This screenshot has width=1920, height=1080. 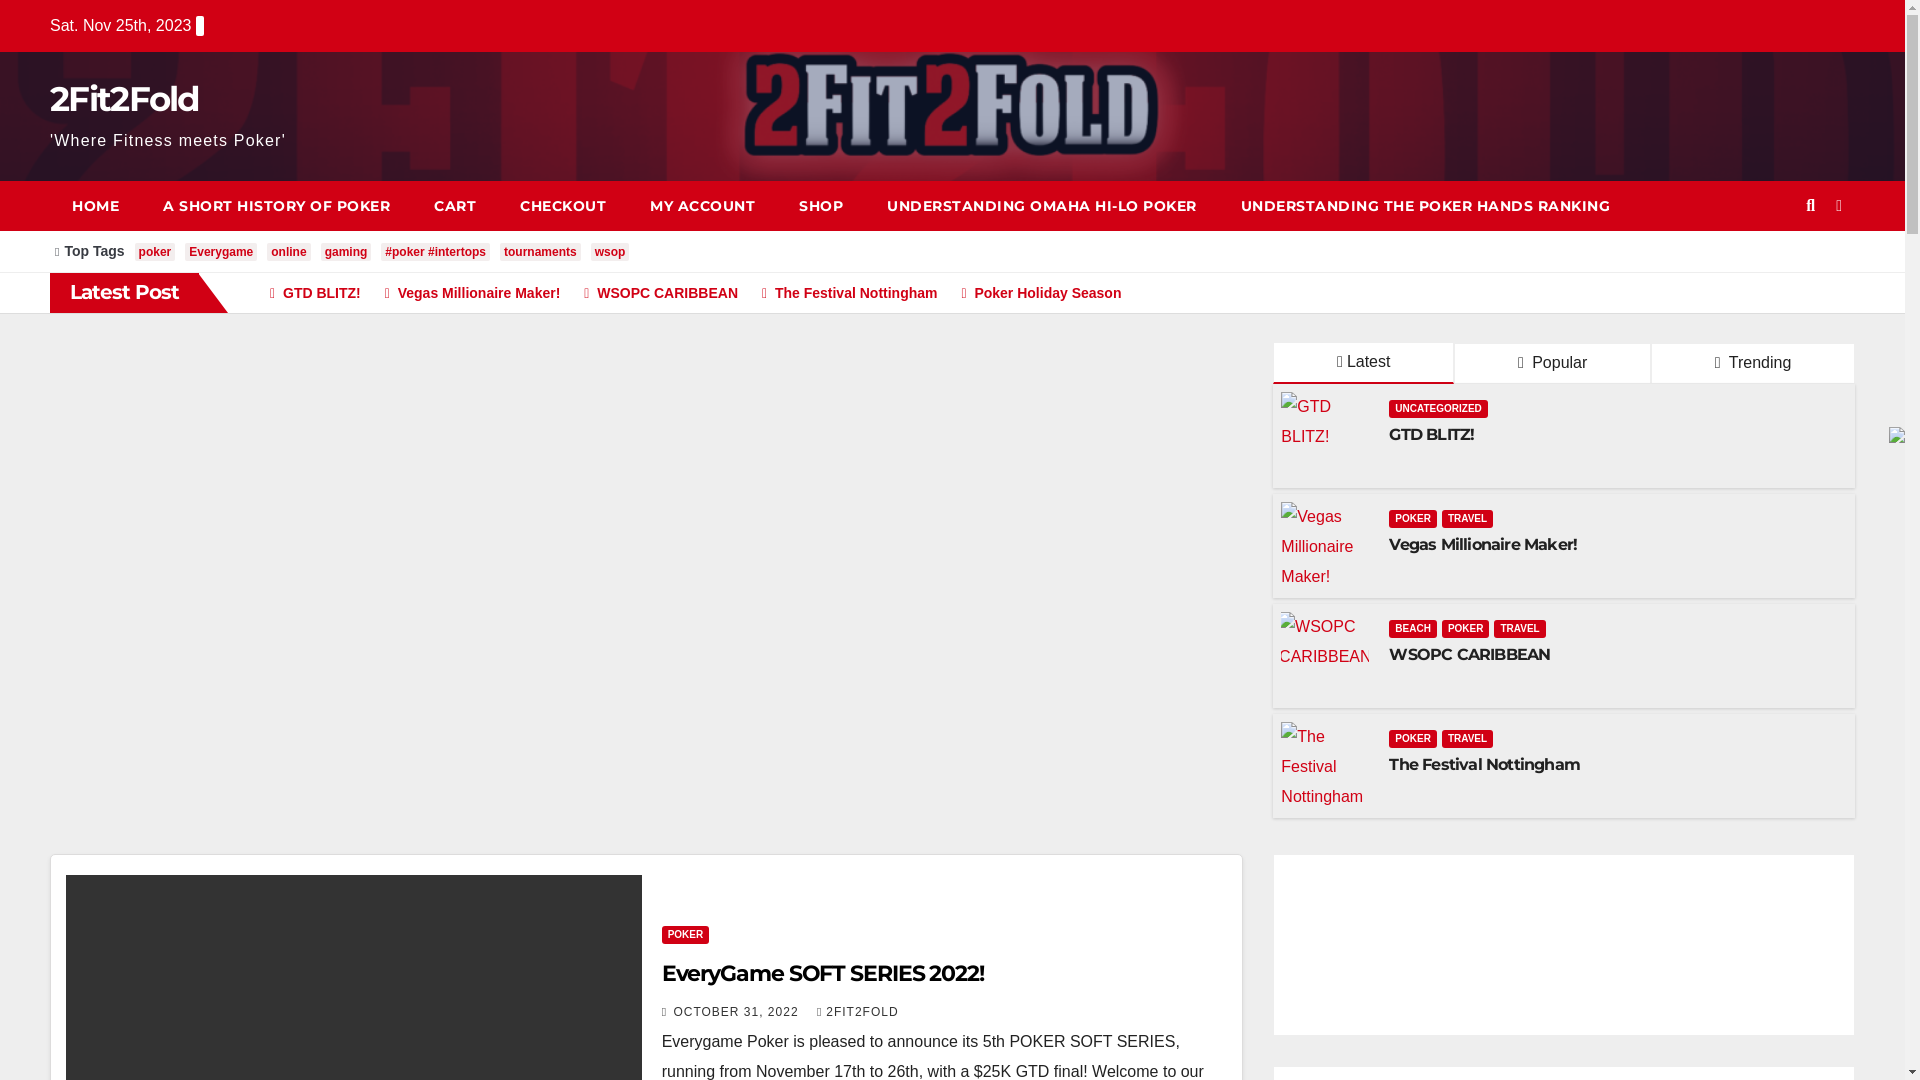 I want to click on The Festival Nottingham, so click(x=842, y=293).